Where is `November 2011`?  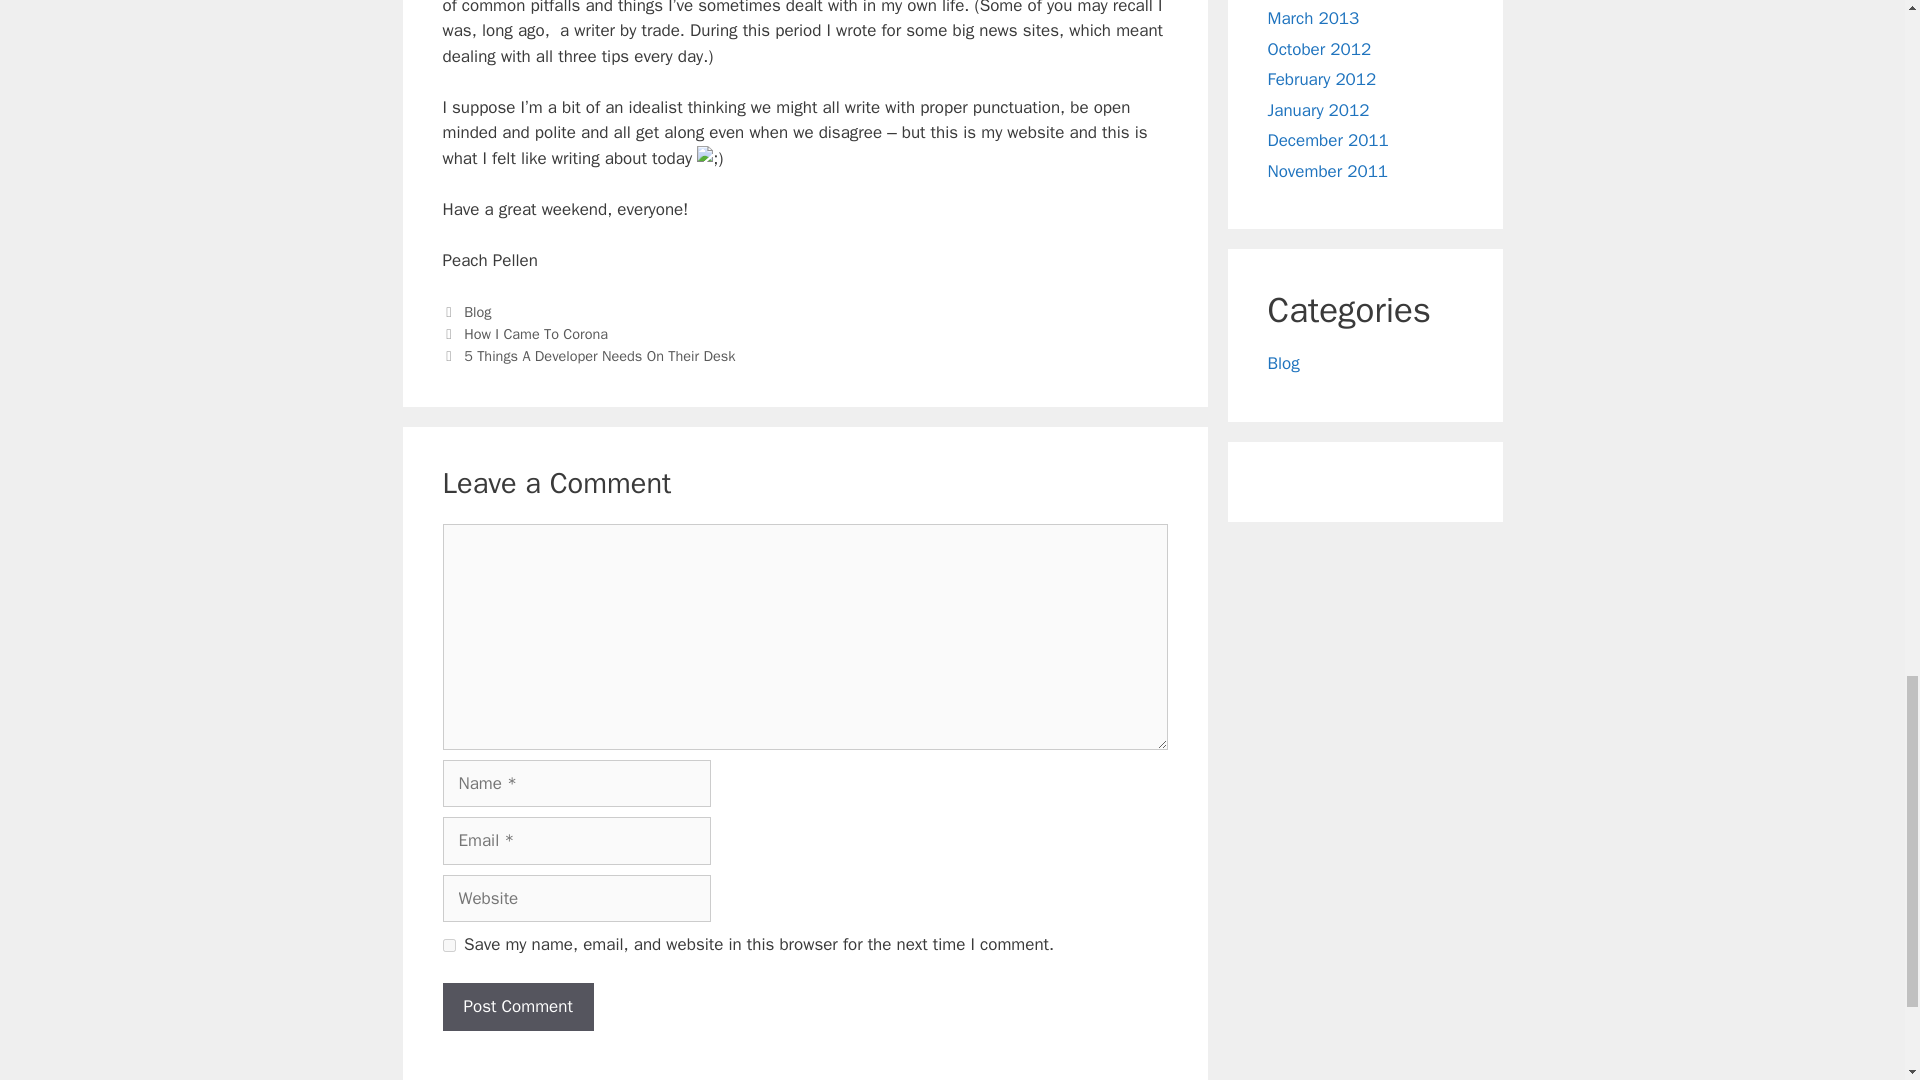
November 2011 is located at coordinates (1328, 171).